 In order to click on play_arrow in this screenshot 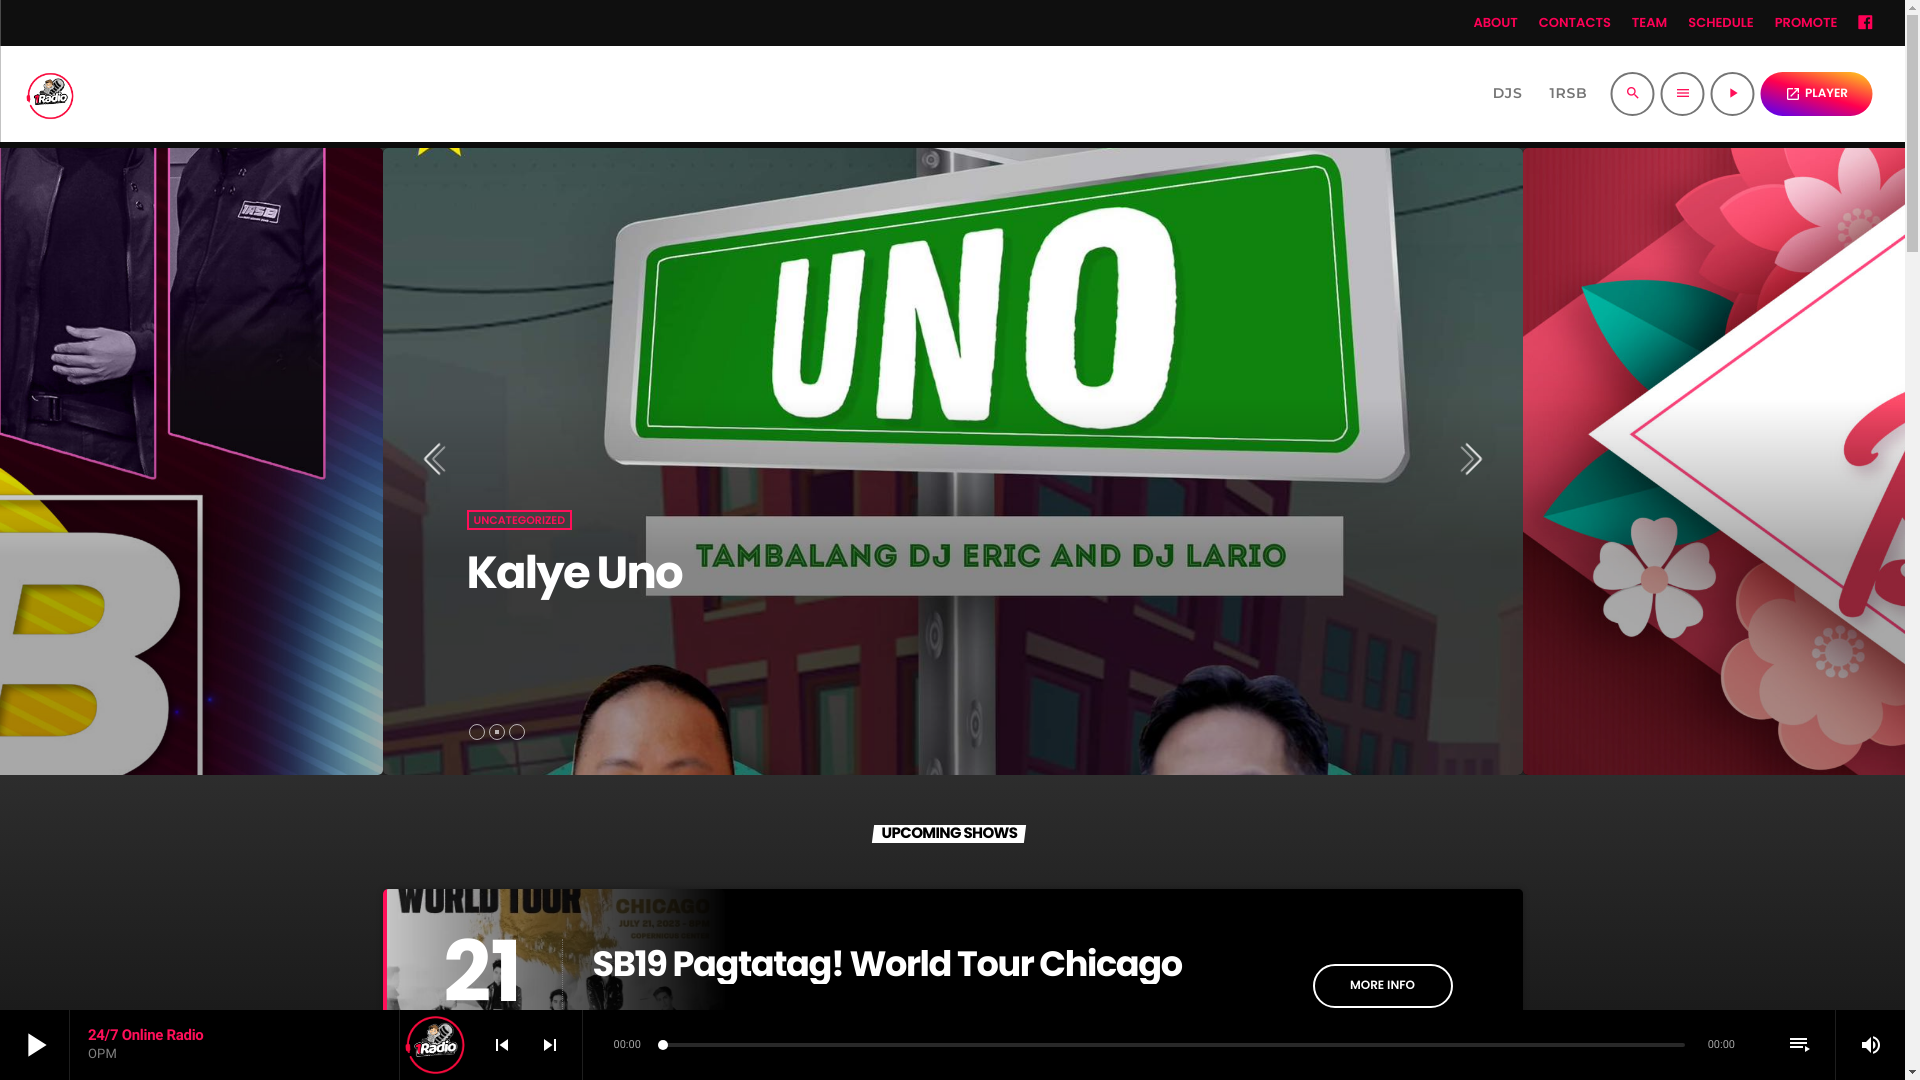, I will do `click(1733, 94)`.